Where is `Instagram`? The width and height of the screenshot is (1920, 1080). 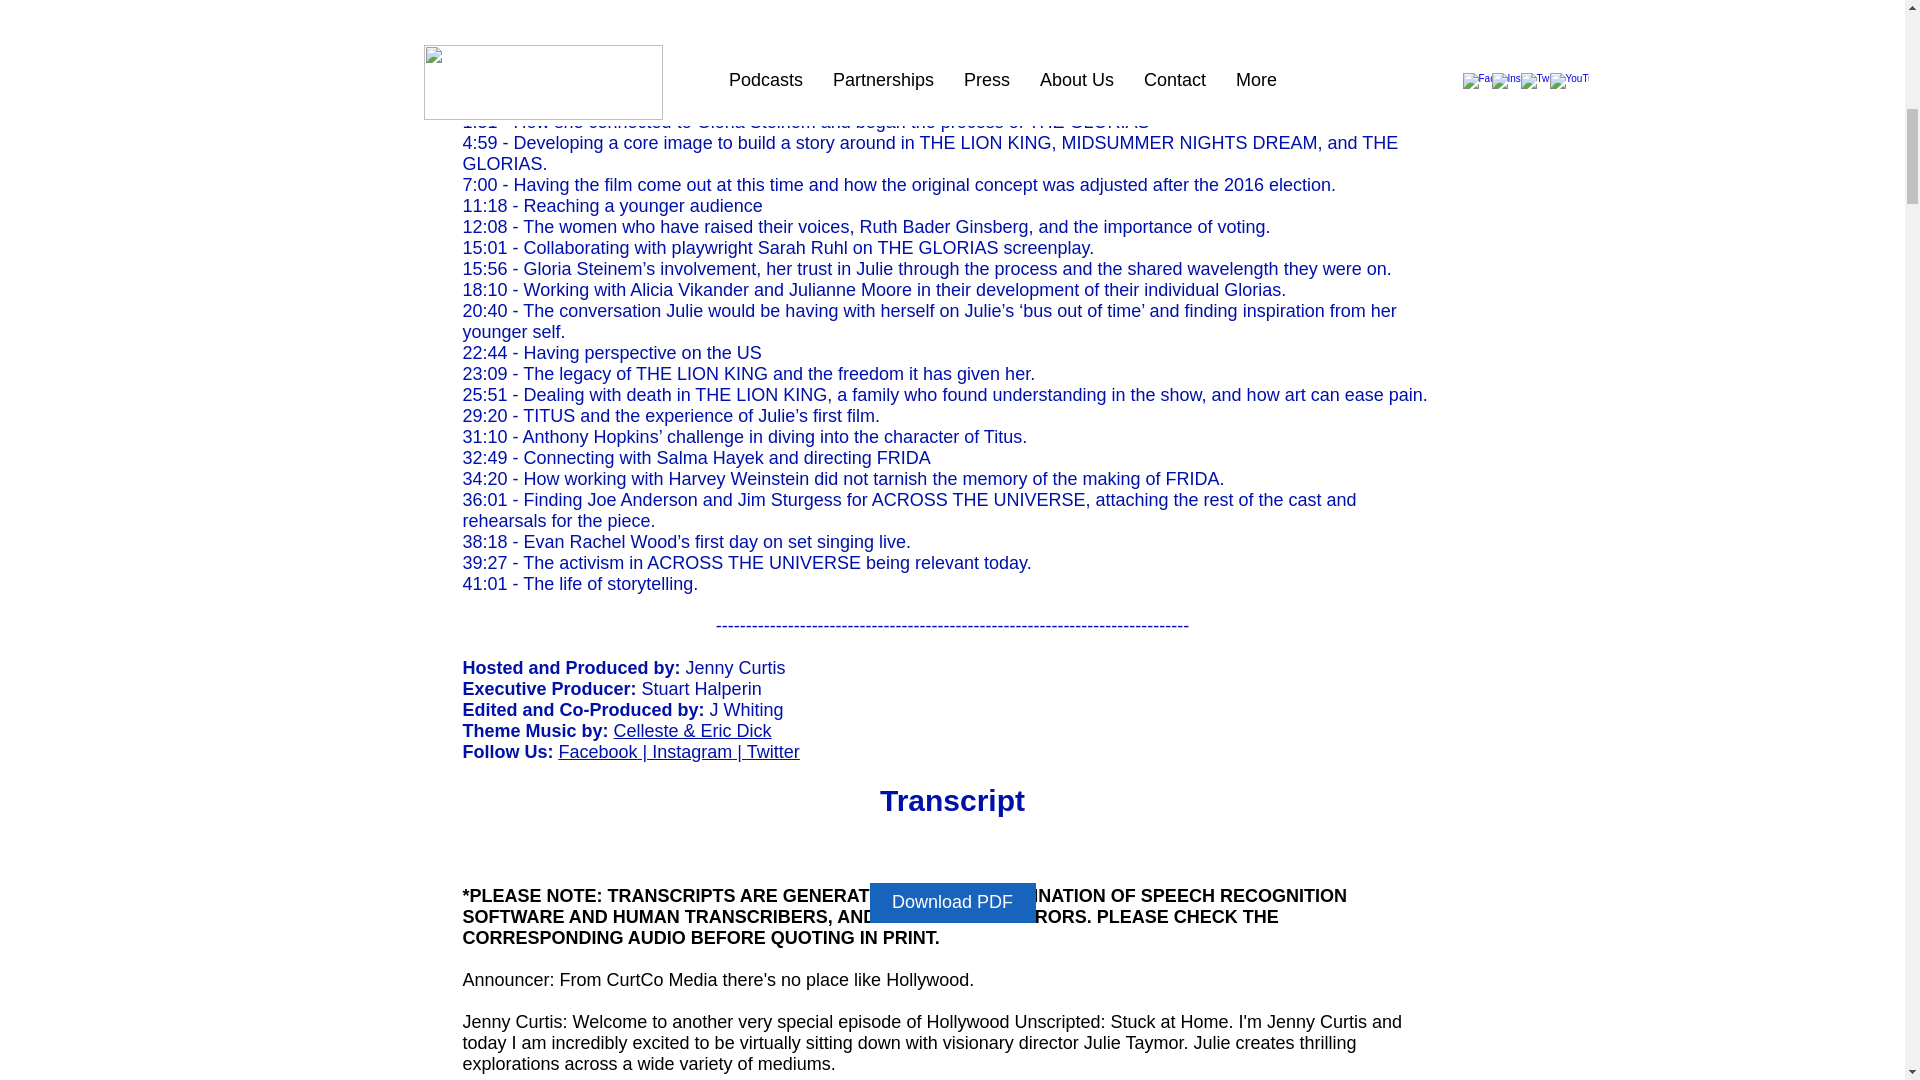
Instagram is located at coordinates (689, 752).